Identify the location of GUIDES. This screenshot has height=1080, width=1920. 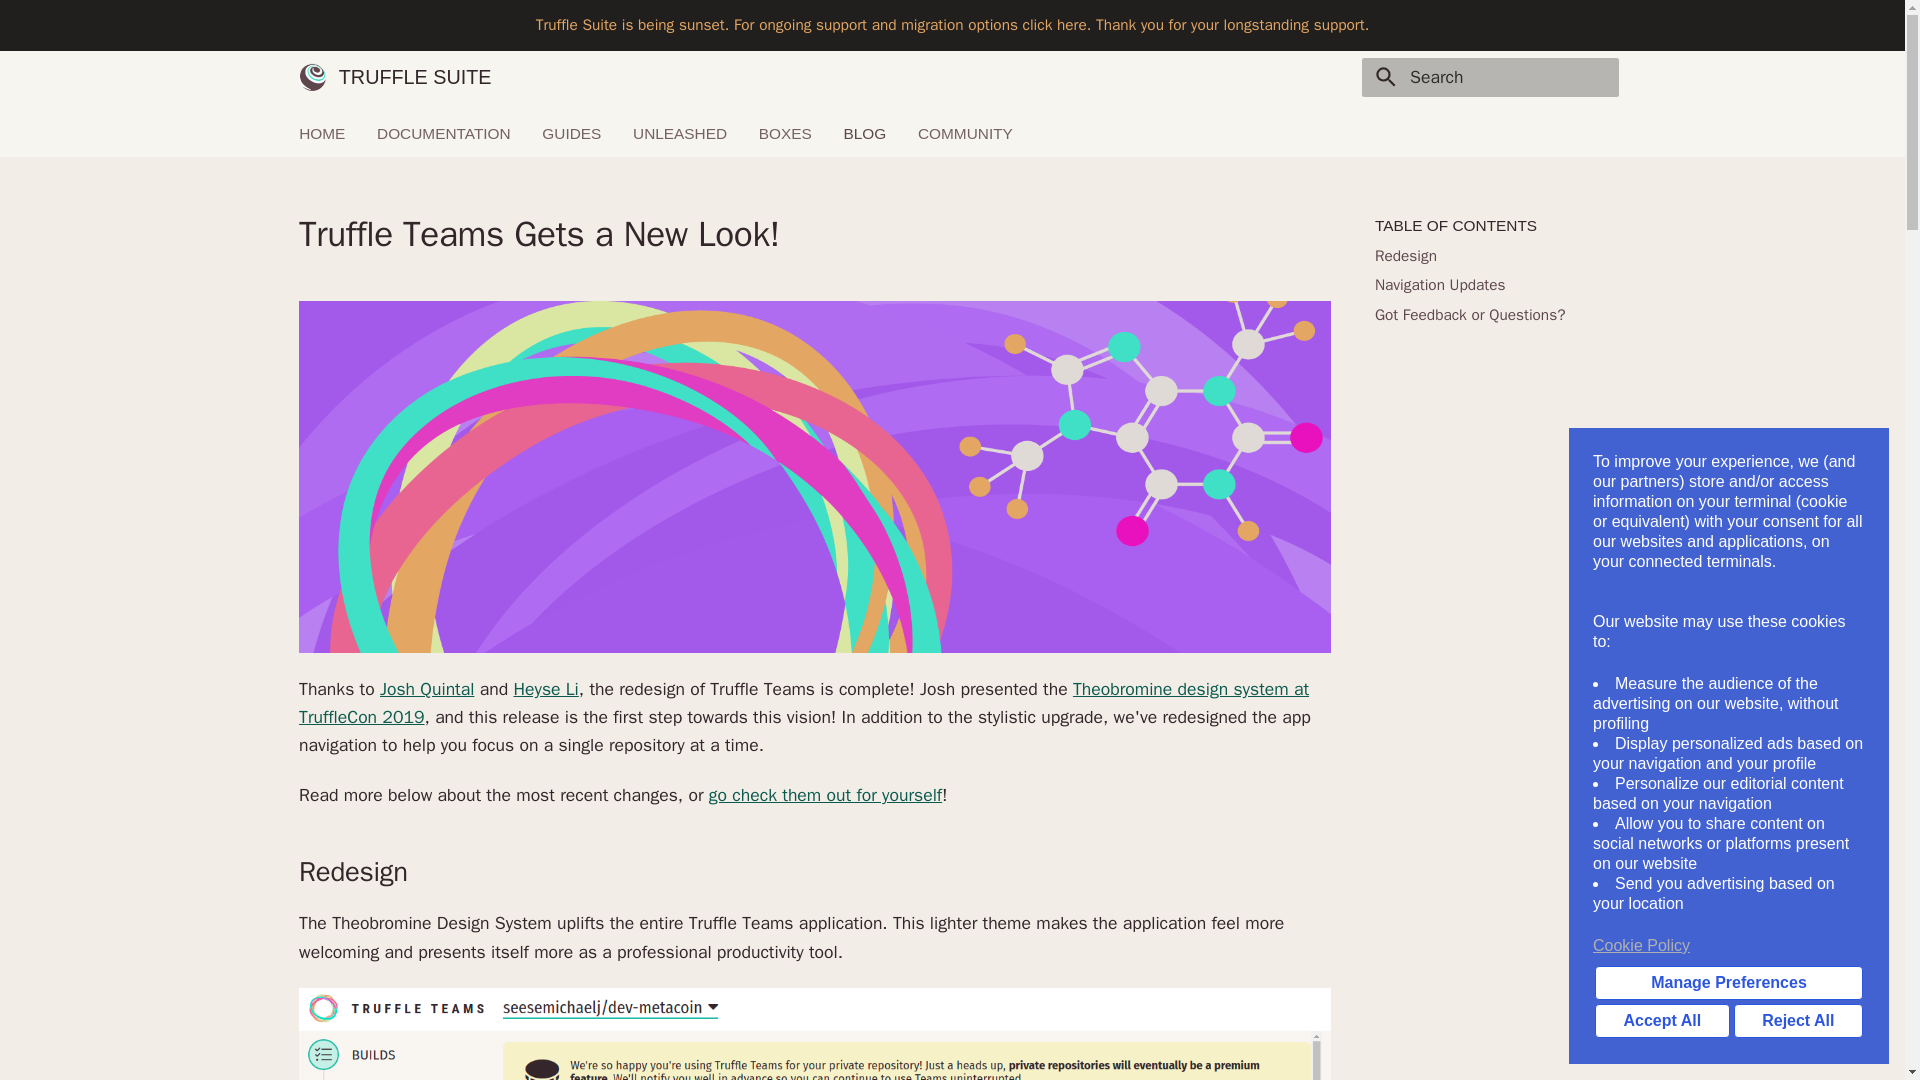
(570, 132).